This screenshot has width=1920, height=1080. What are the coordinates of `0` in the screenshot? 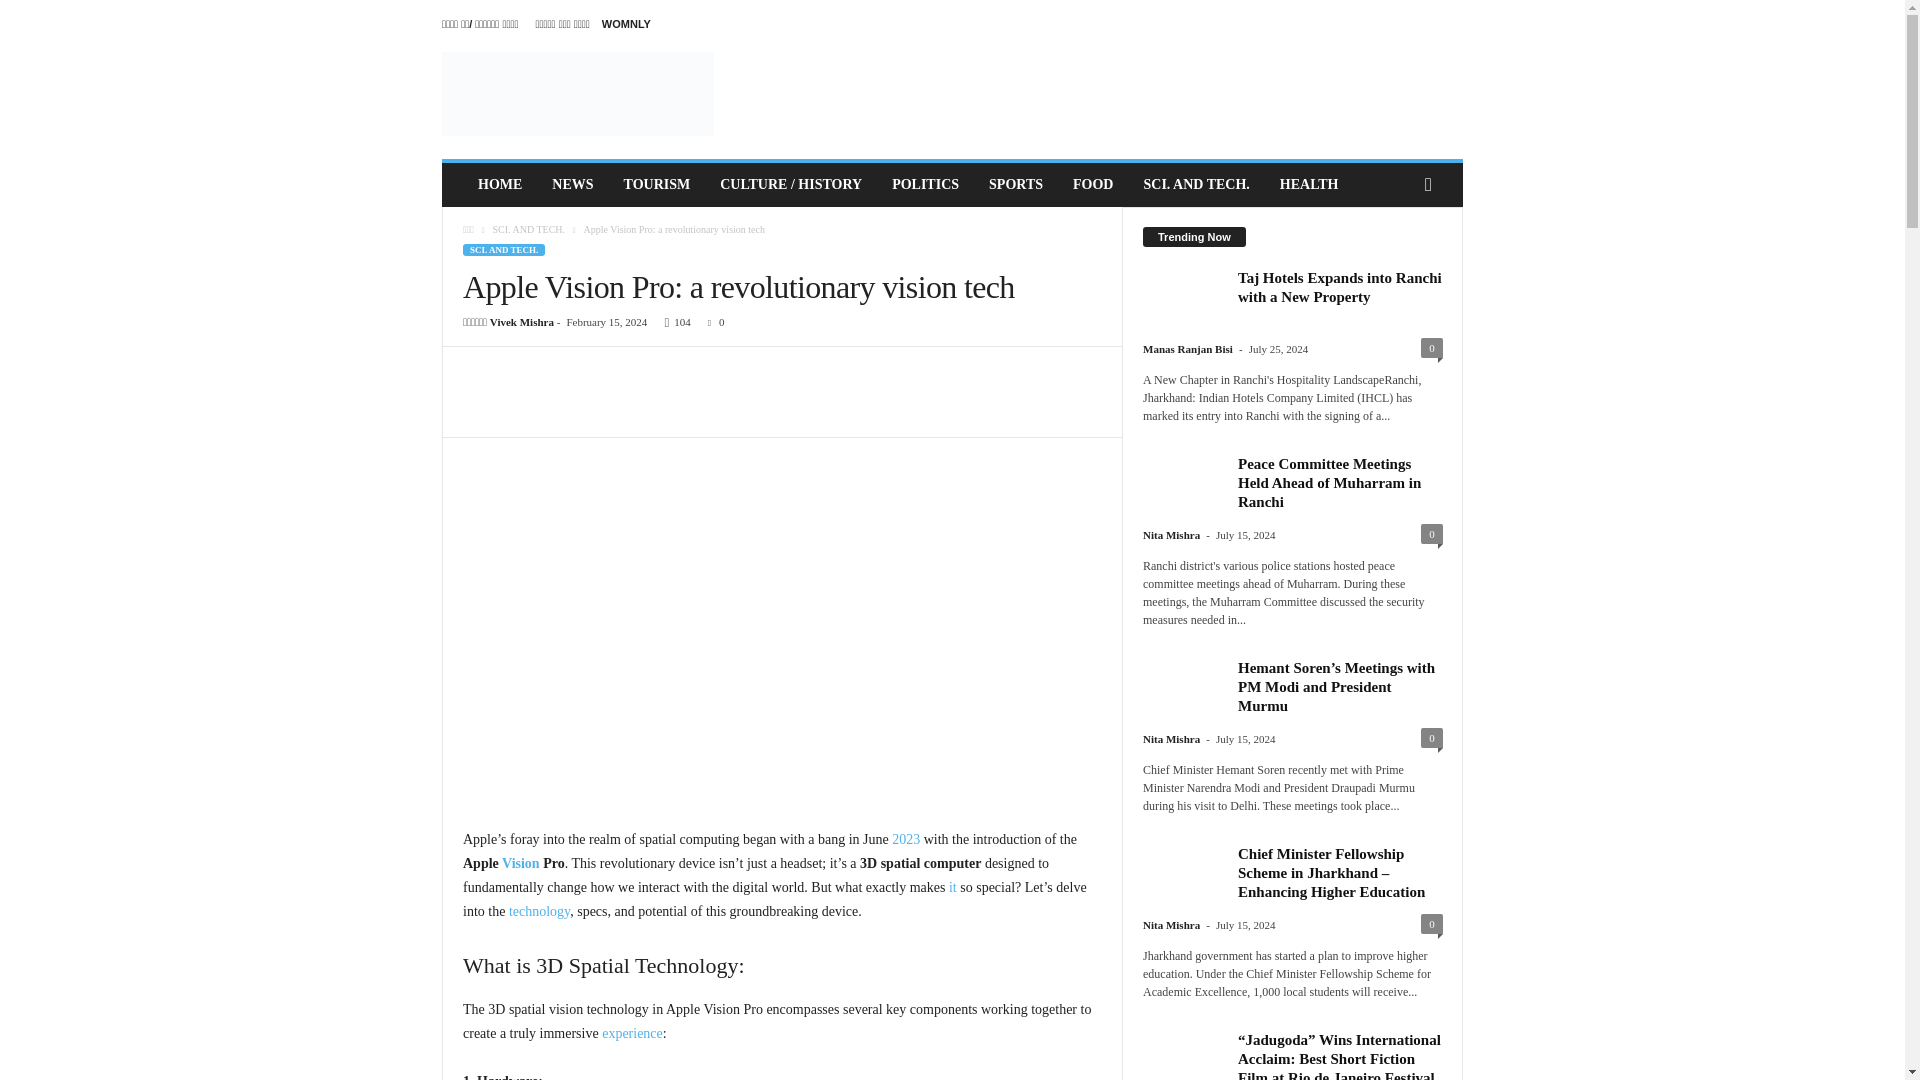 It's located at (712, 322).